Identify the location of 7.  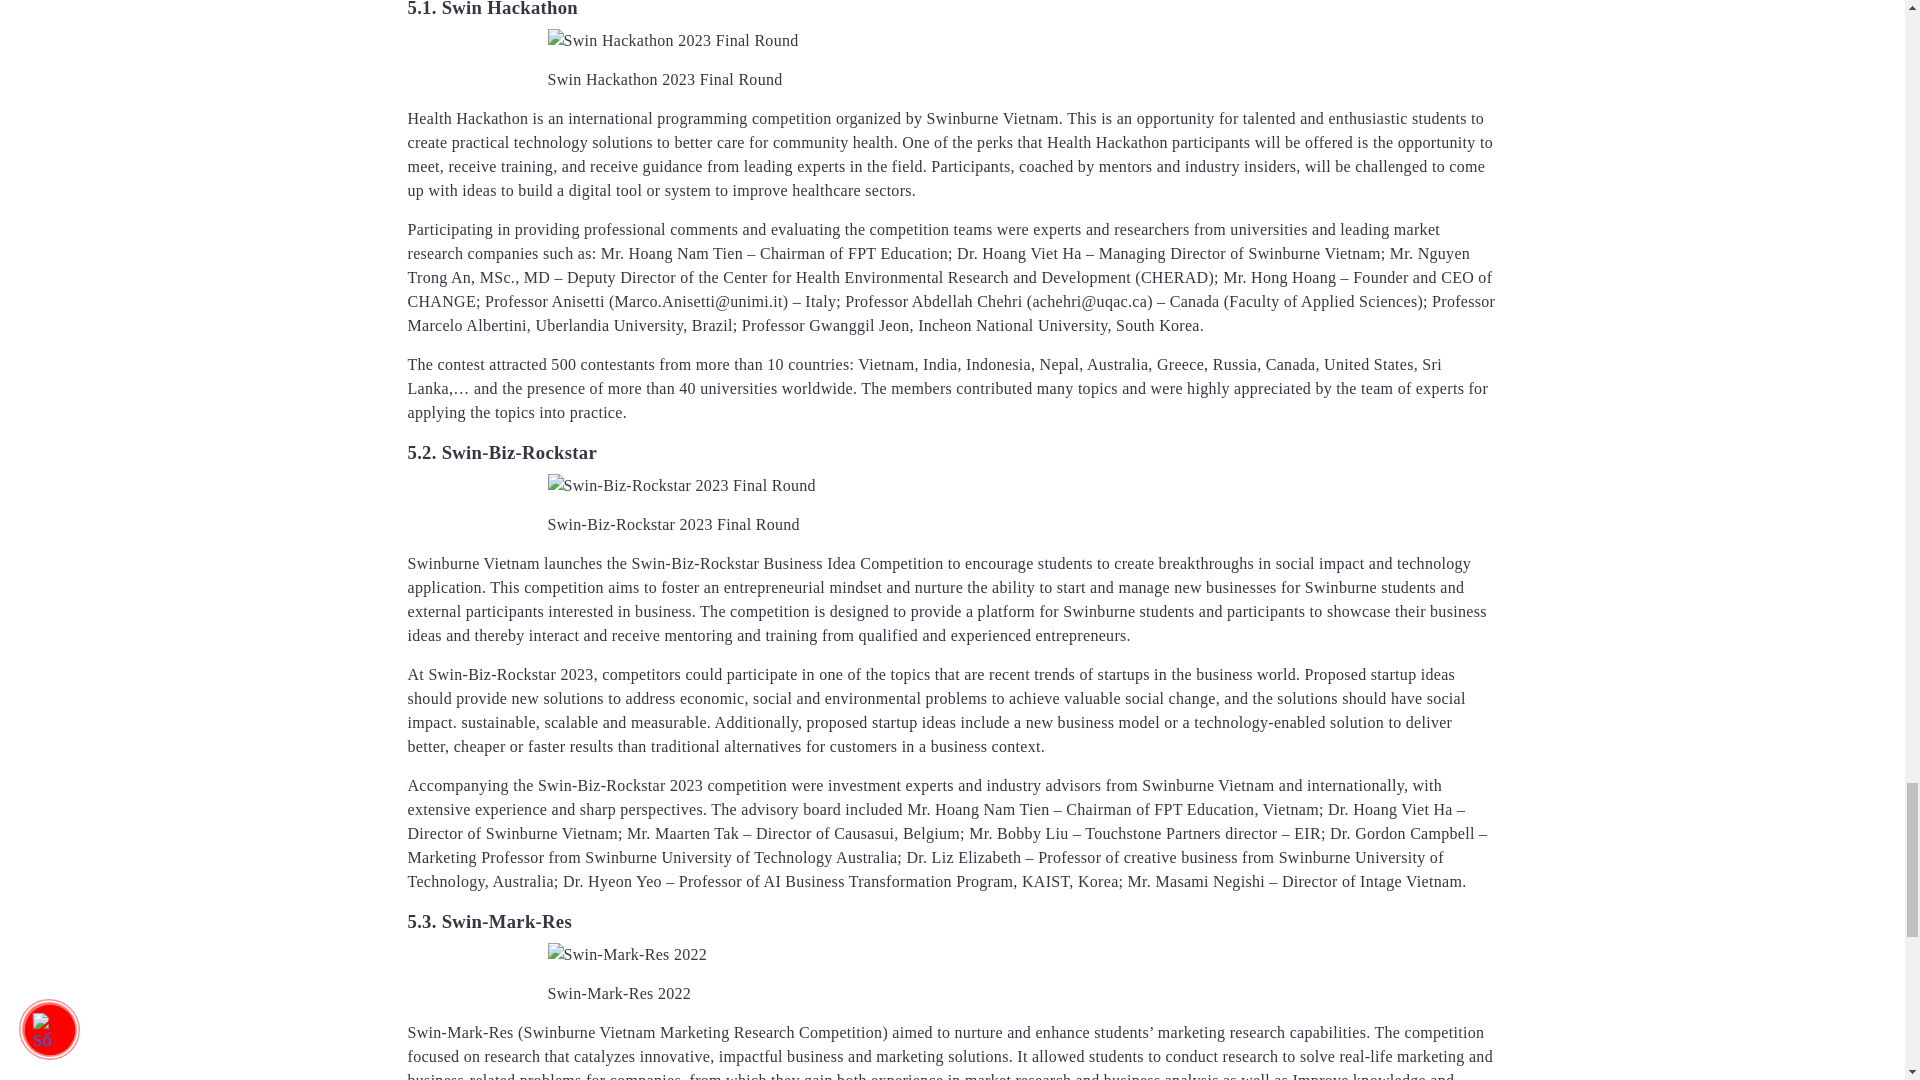
(672, 40).